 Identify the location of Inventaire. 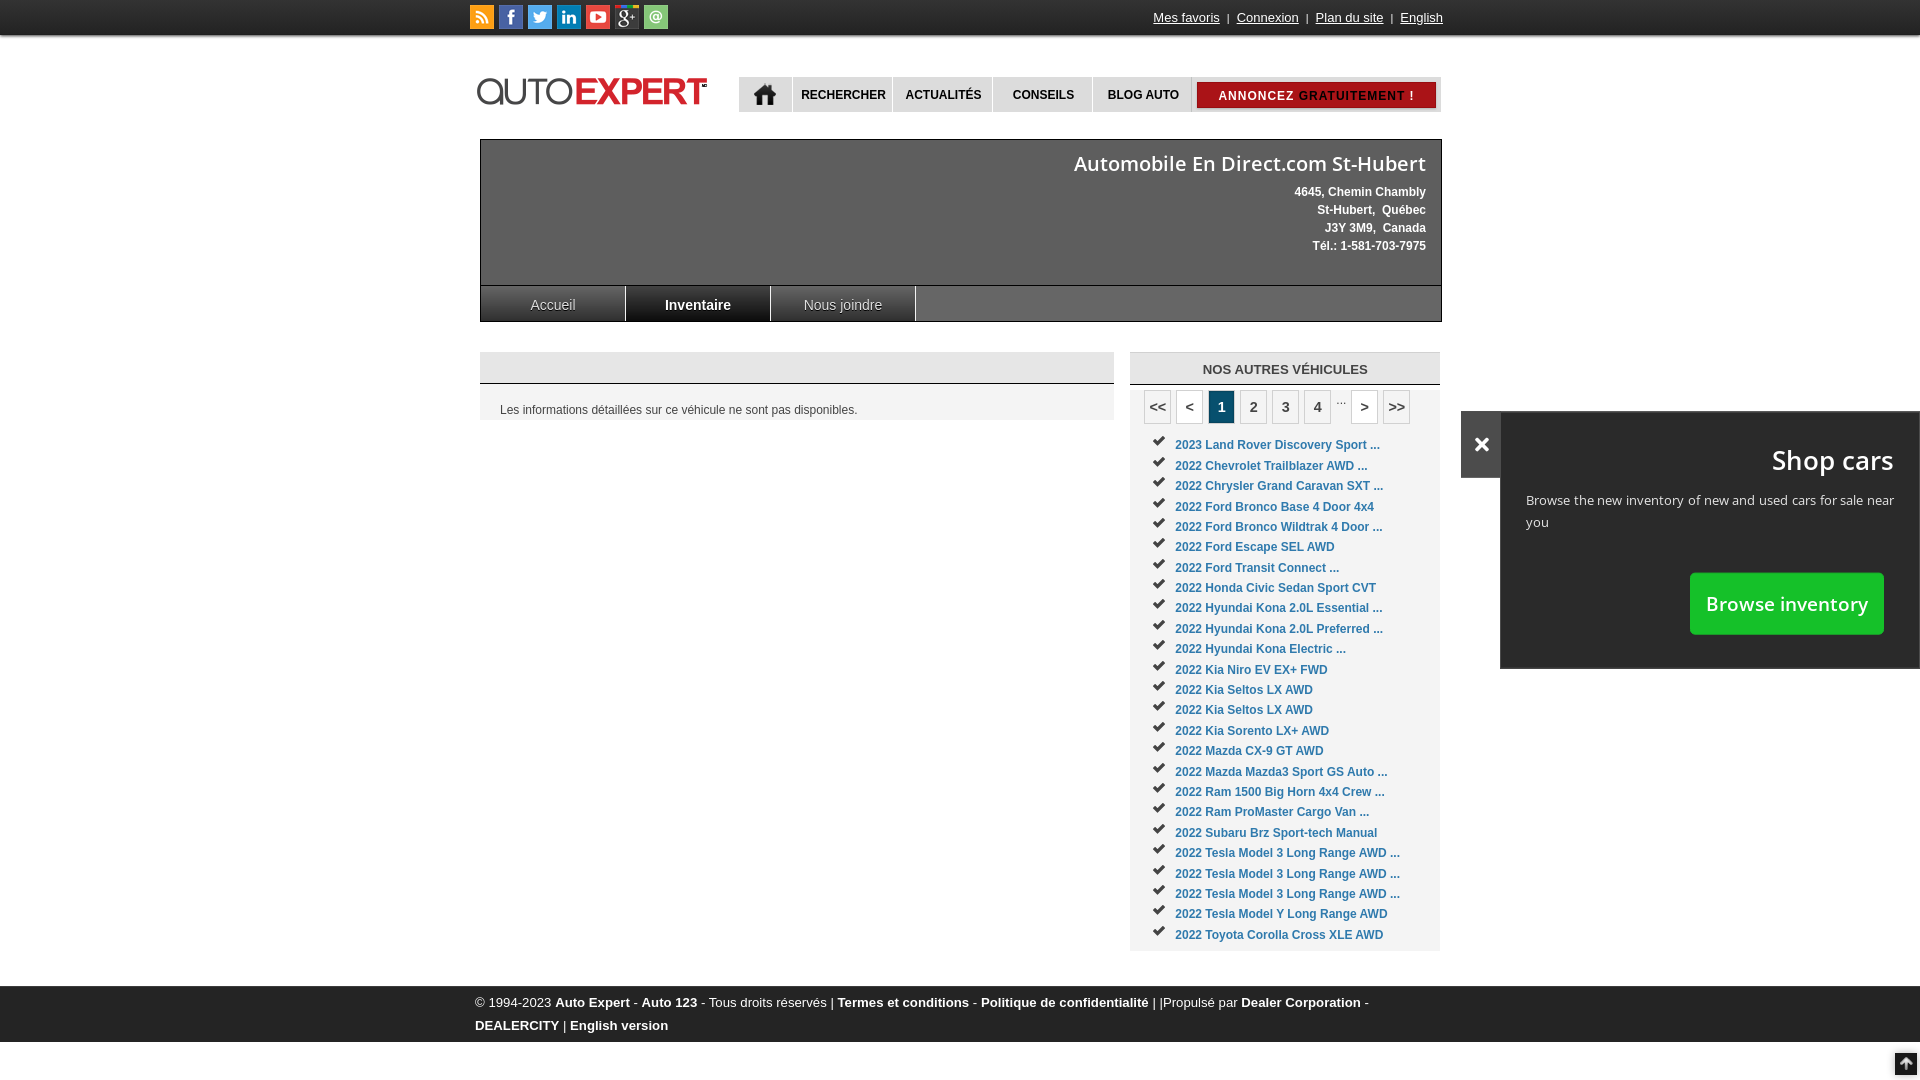
(698, 304).